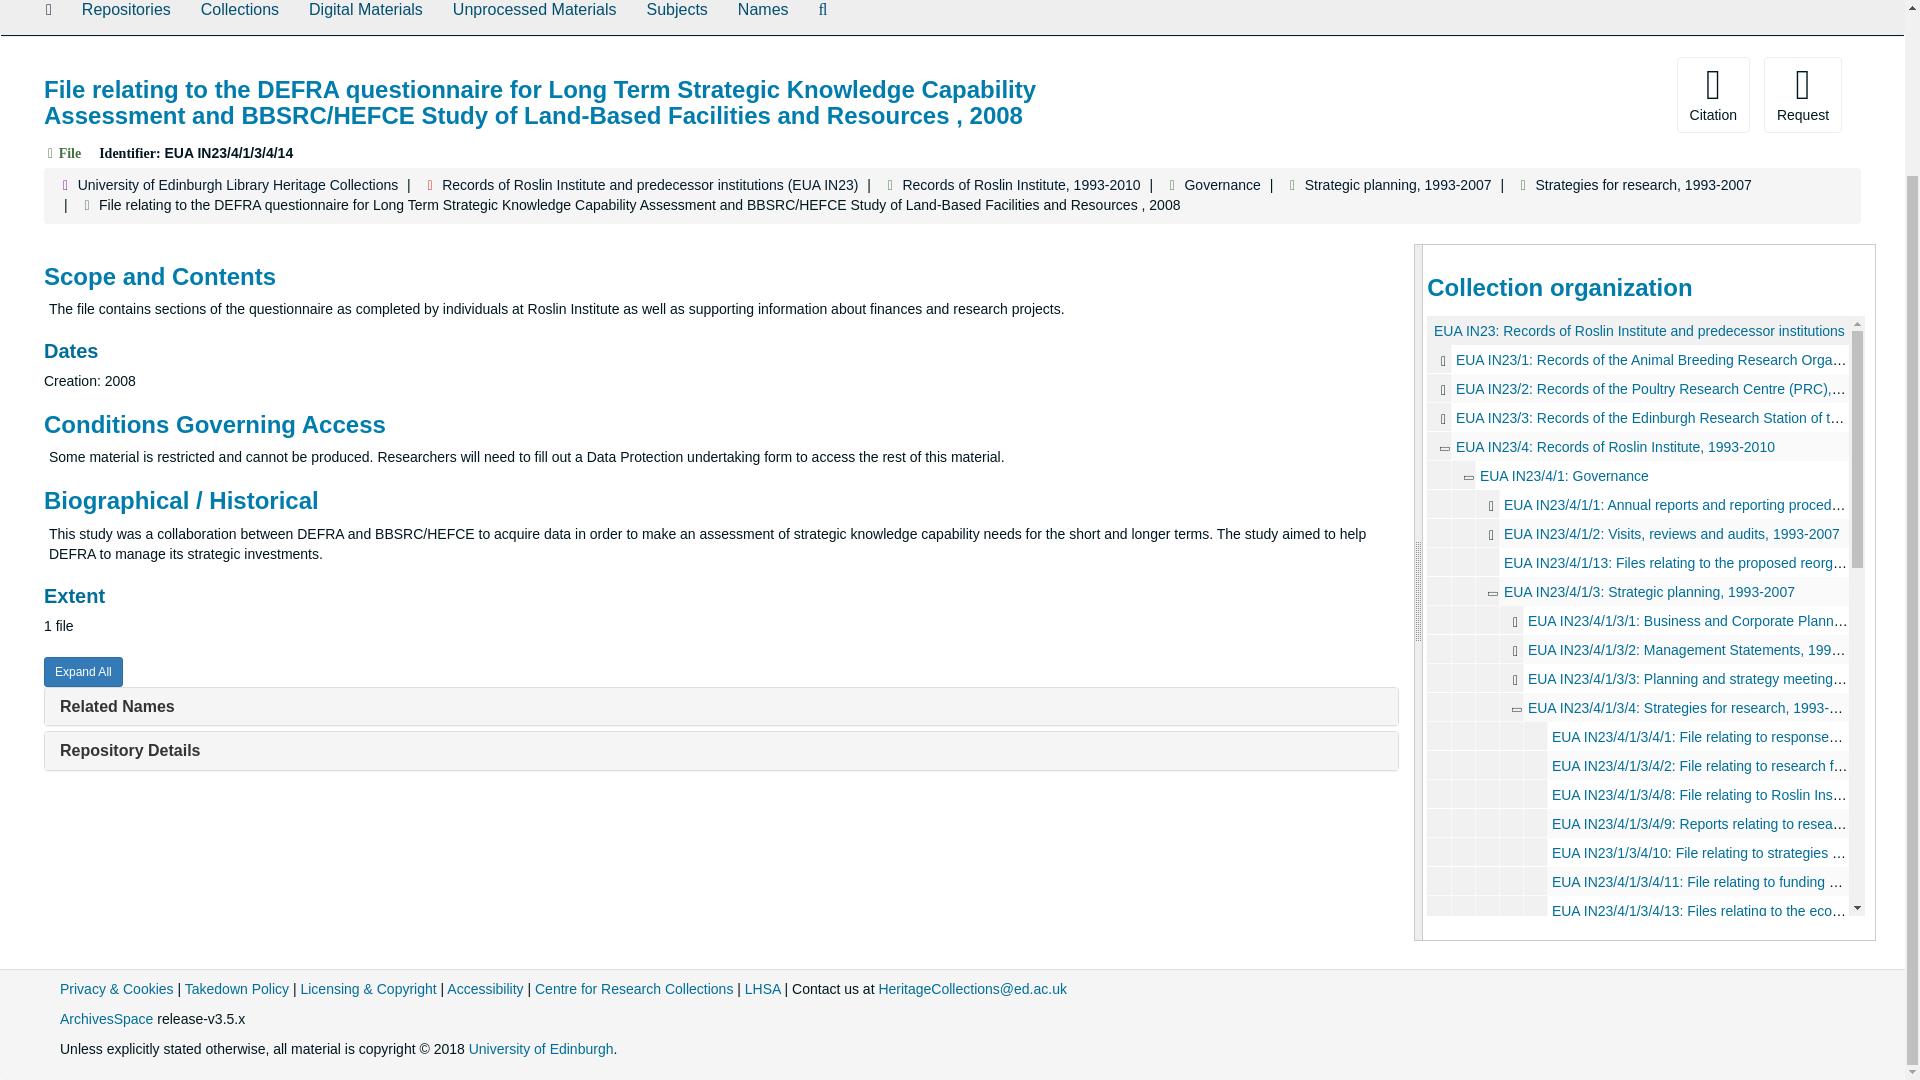 Image resolution: width=1920 pixels, height=1080 pixels. What do you see at coordinates (1638, 678) in the screenshot?
I see `Planning and strategy meeting papers` at bounding box center [1638, 678].